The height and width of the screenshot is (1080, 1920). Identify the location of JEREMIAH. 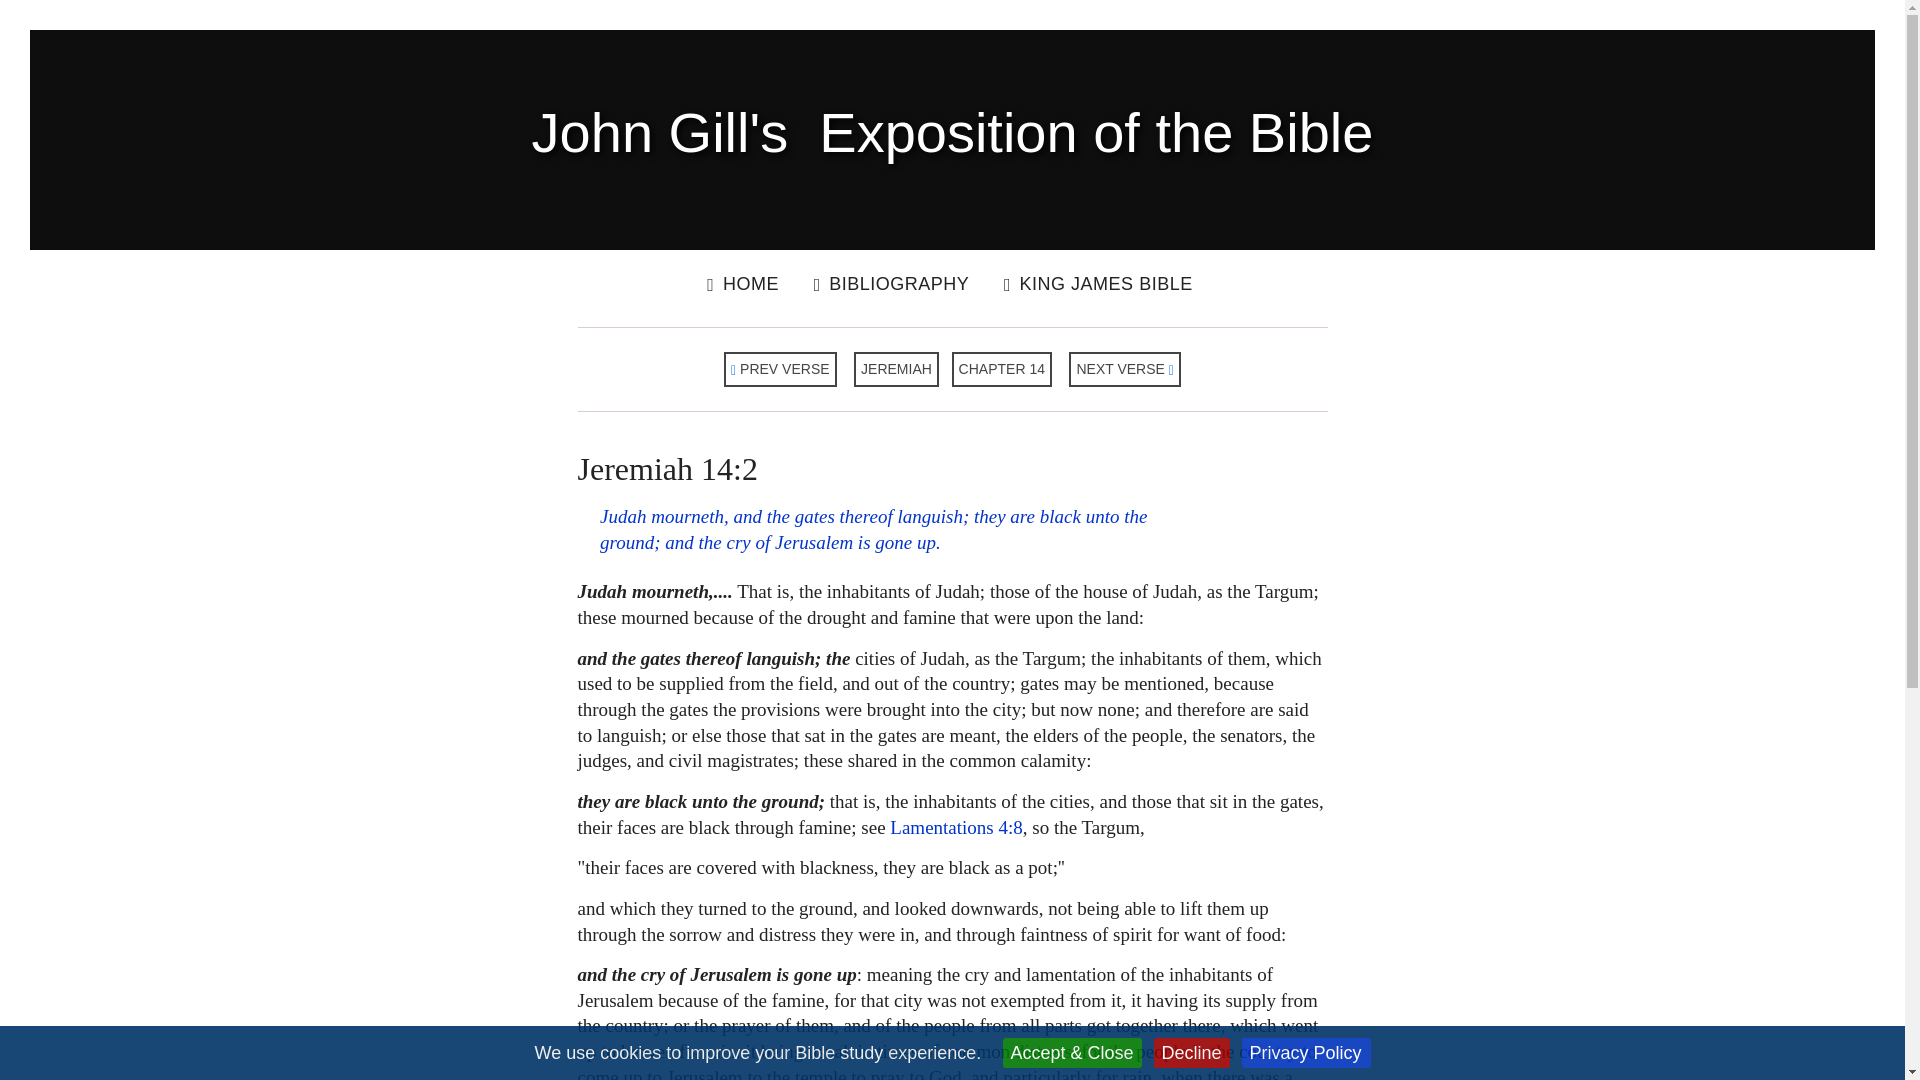
(896, 369).